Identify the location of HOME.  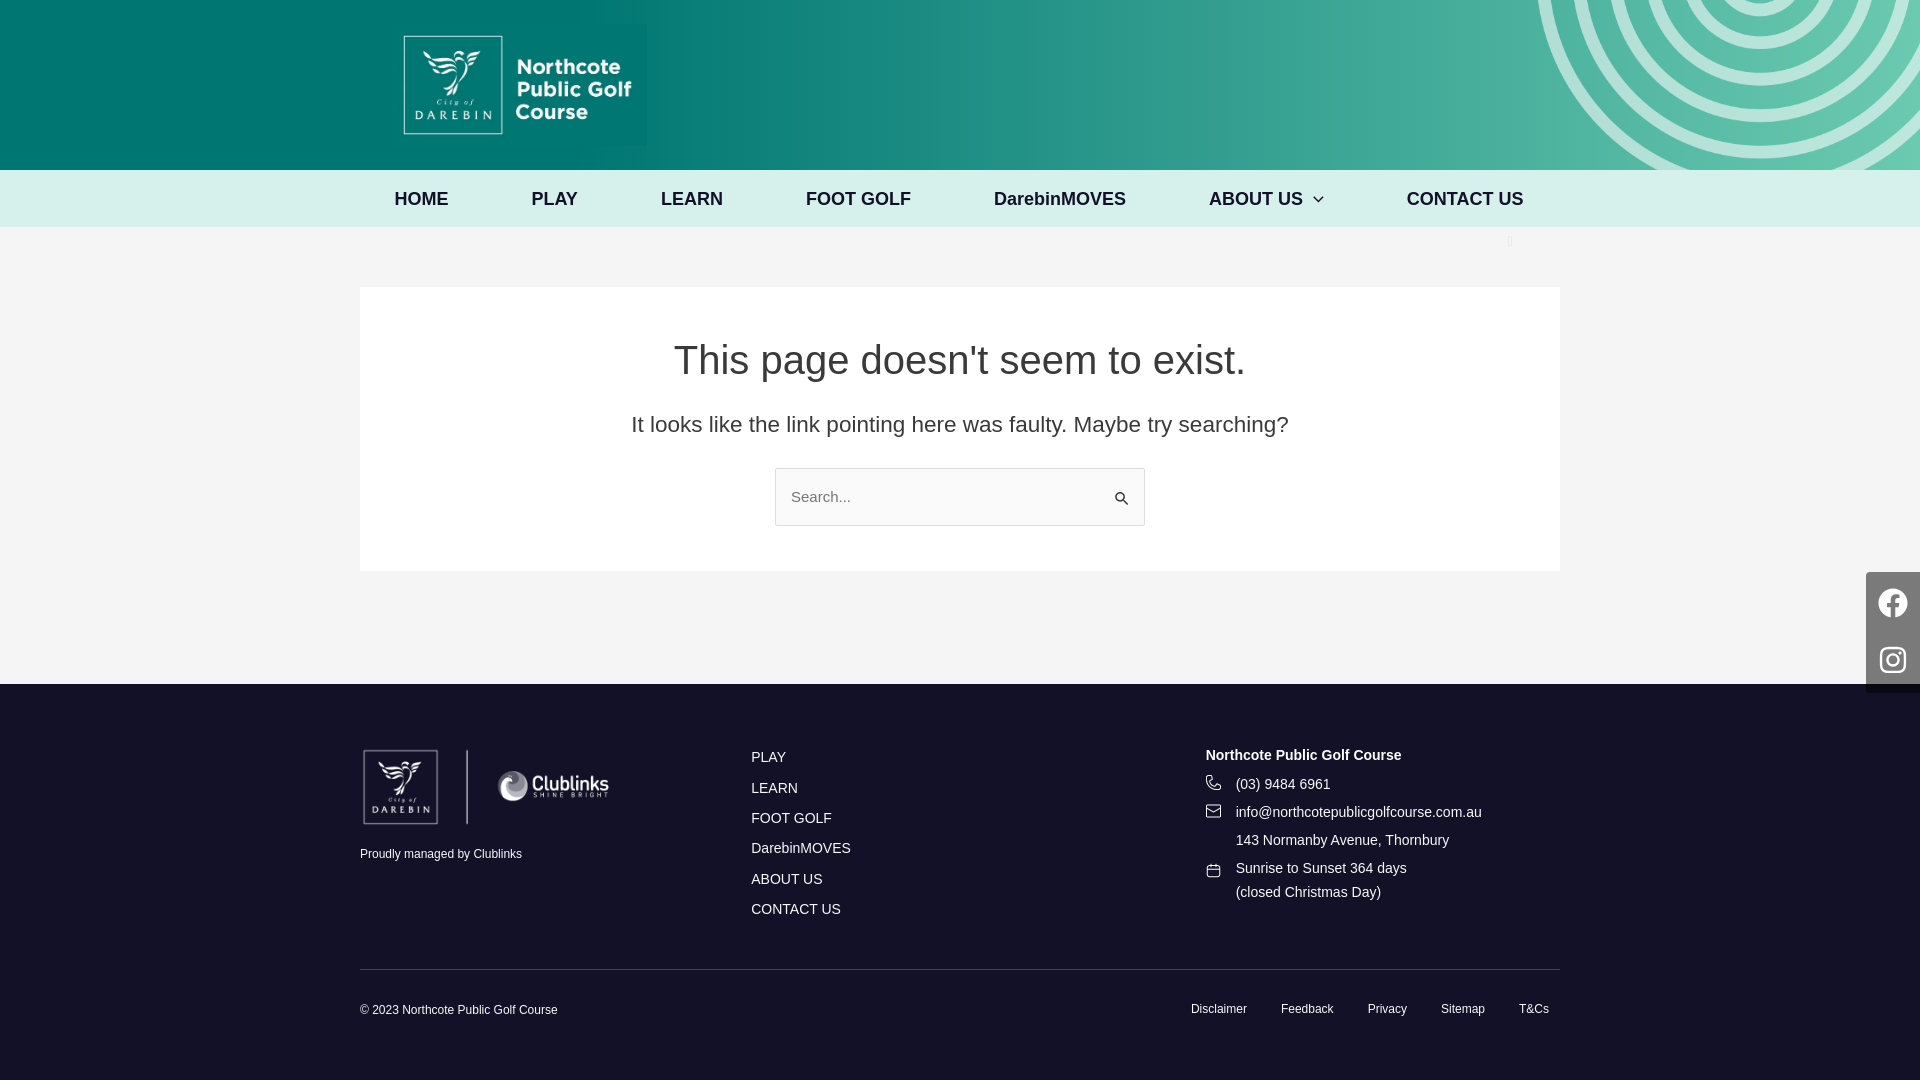
(423, 198).